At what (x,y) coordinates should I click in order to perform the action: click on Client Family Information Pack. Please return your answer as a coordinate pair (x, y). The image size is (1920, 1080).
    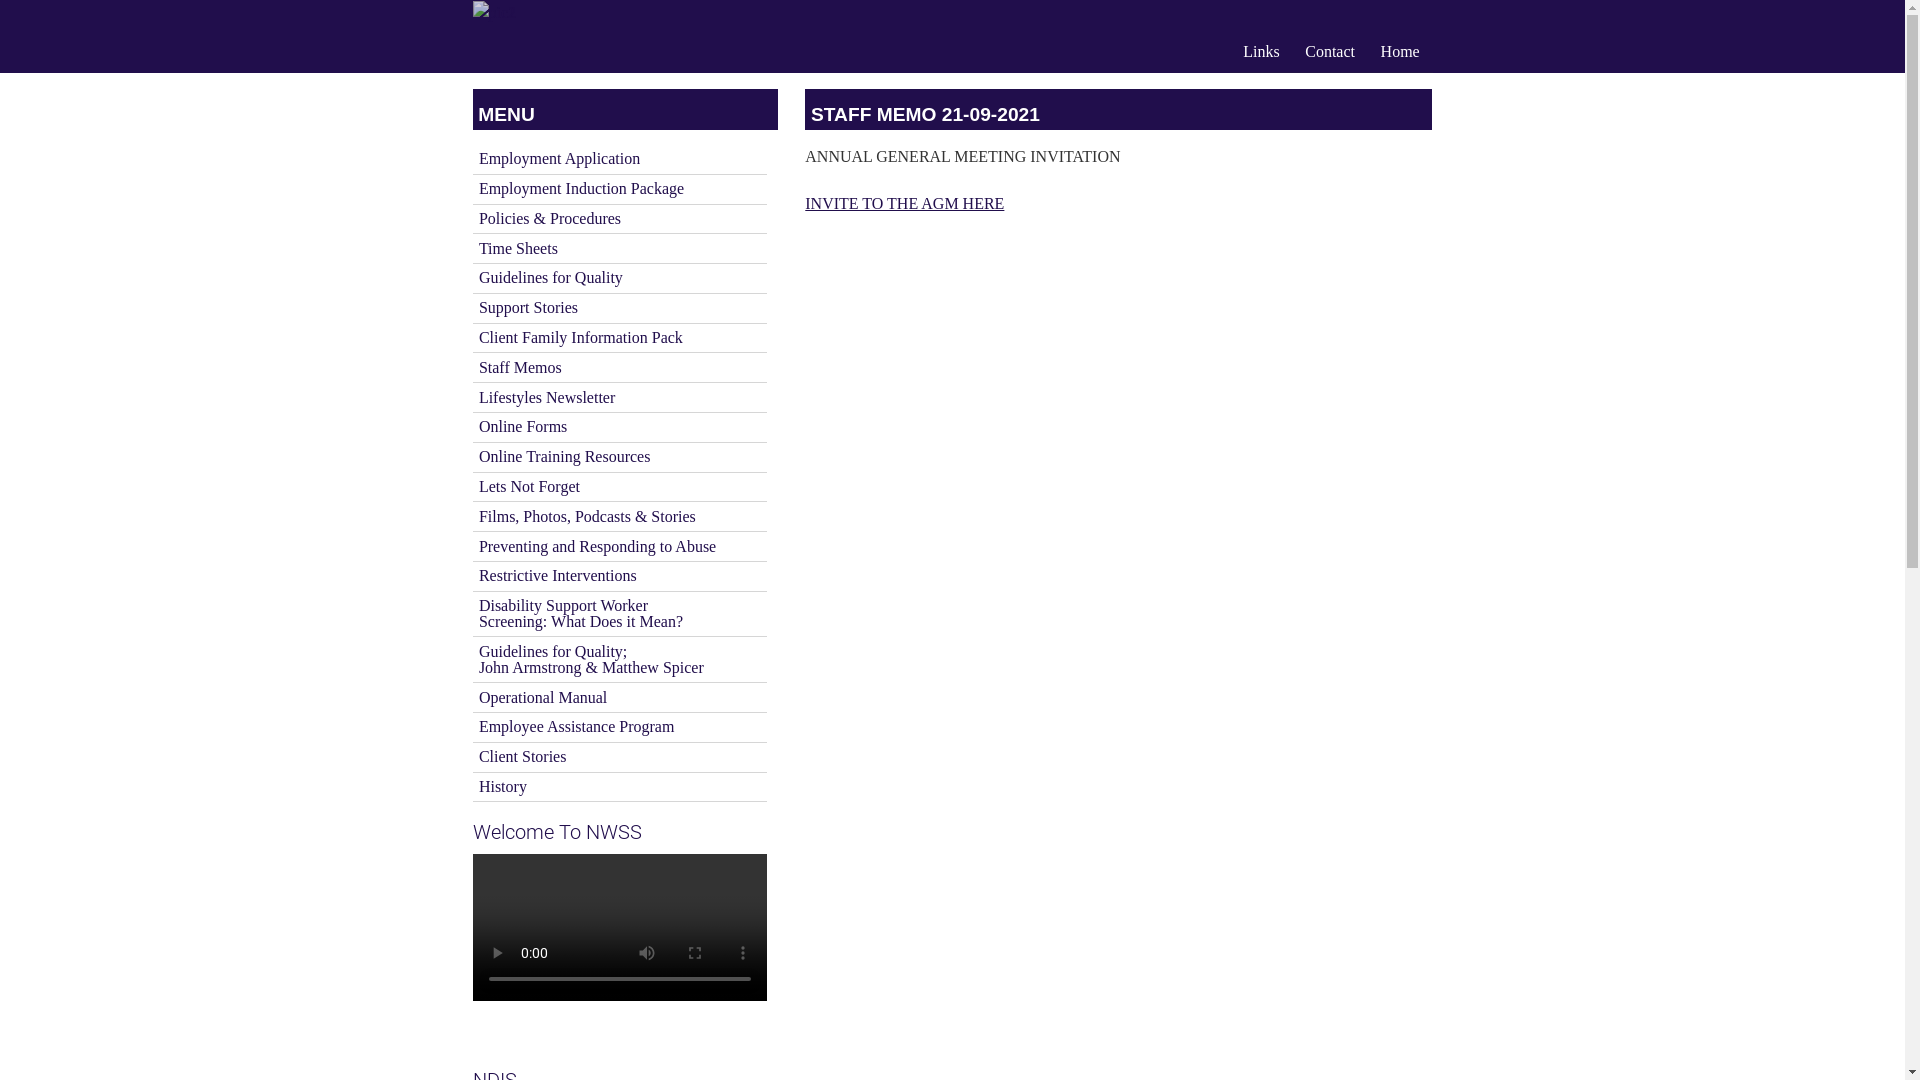
    Looking at the image, I should click on (619, 338).